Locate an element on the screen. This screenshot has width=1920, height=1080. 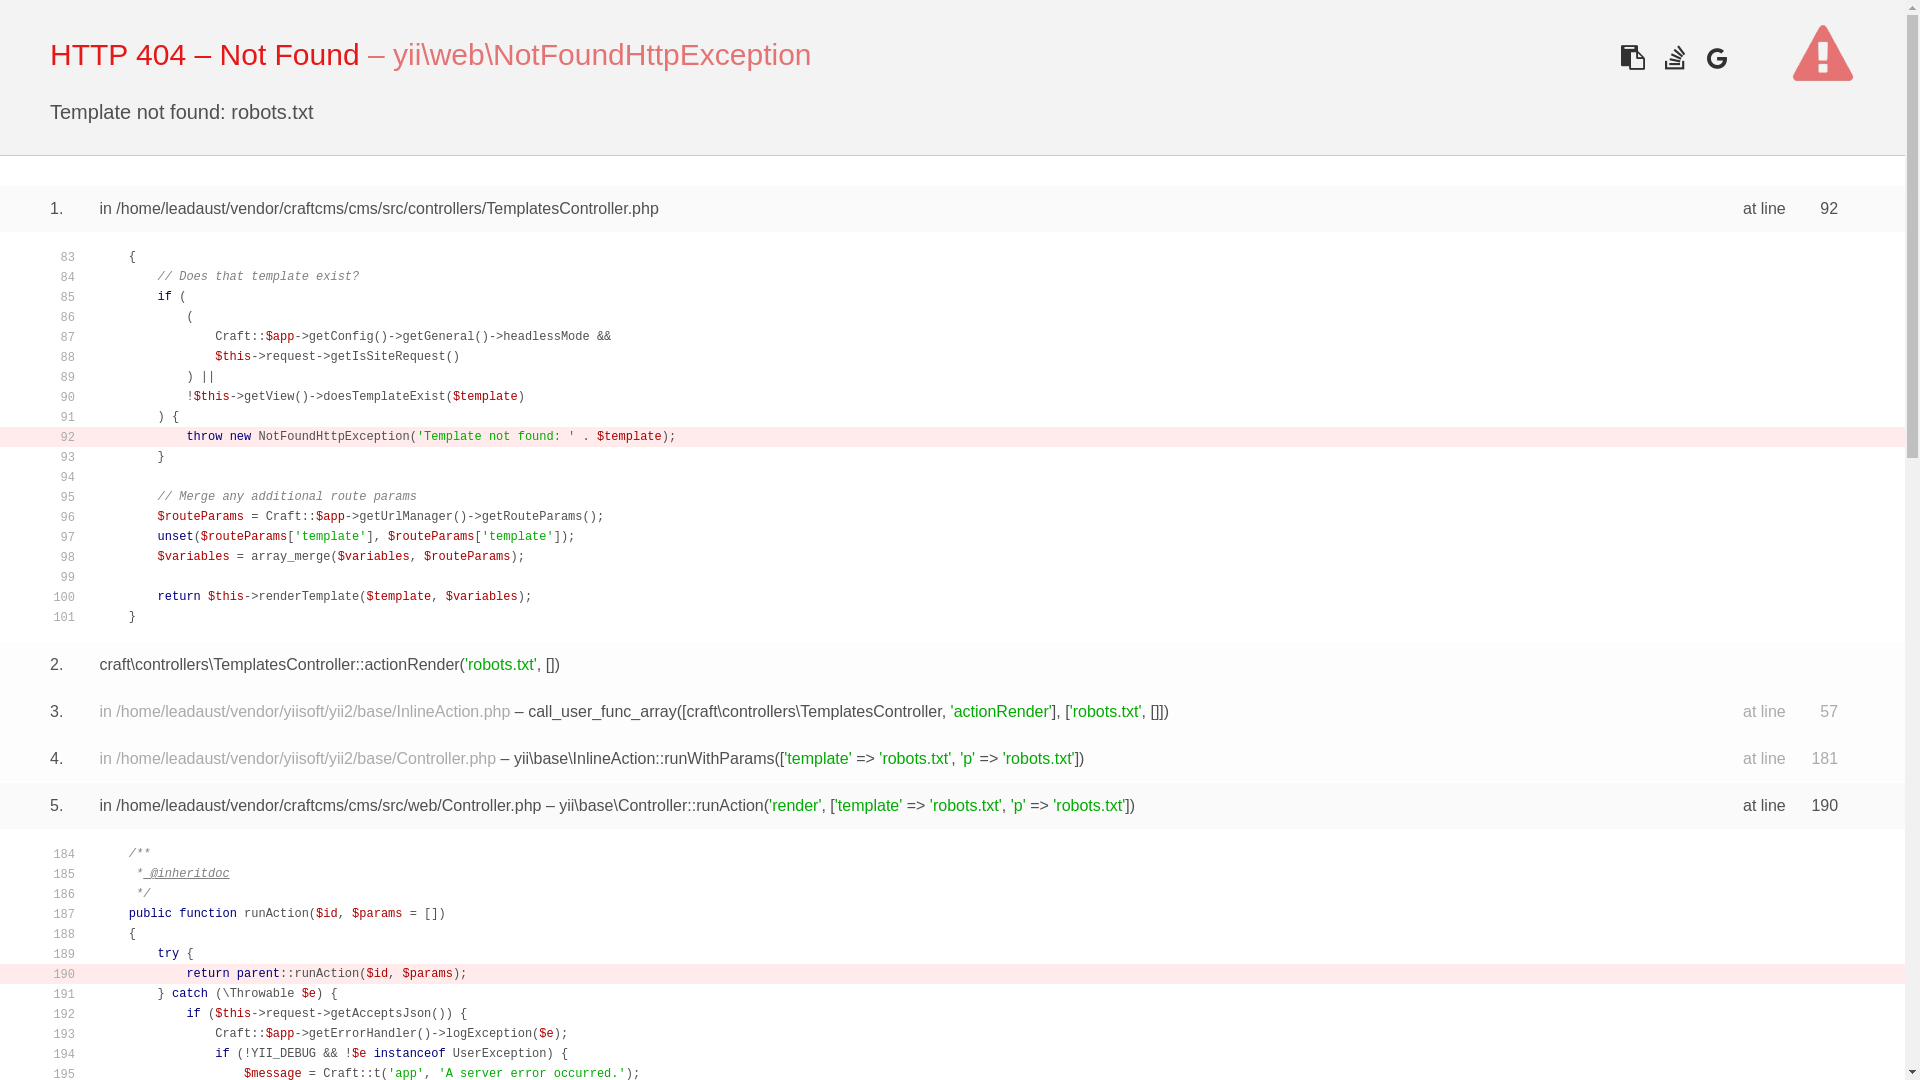
Search error on Google is located at coordinates (1716, 58).